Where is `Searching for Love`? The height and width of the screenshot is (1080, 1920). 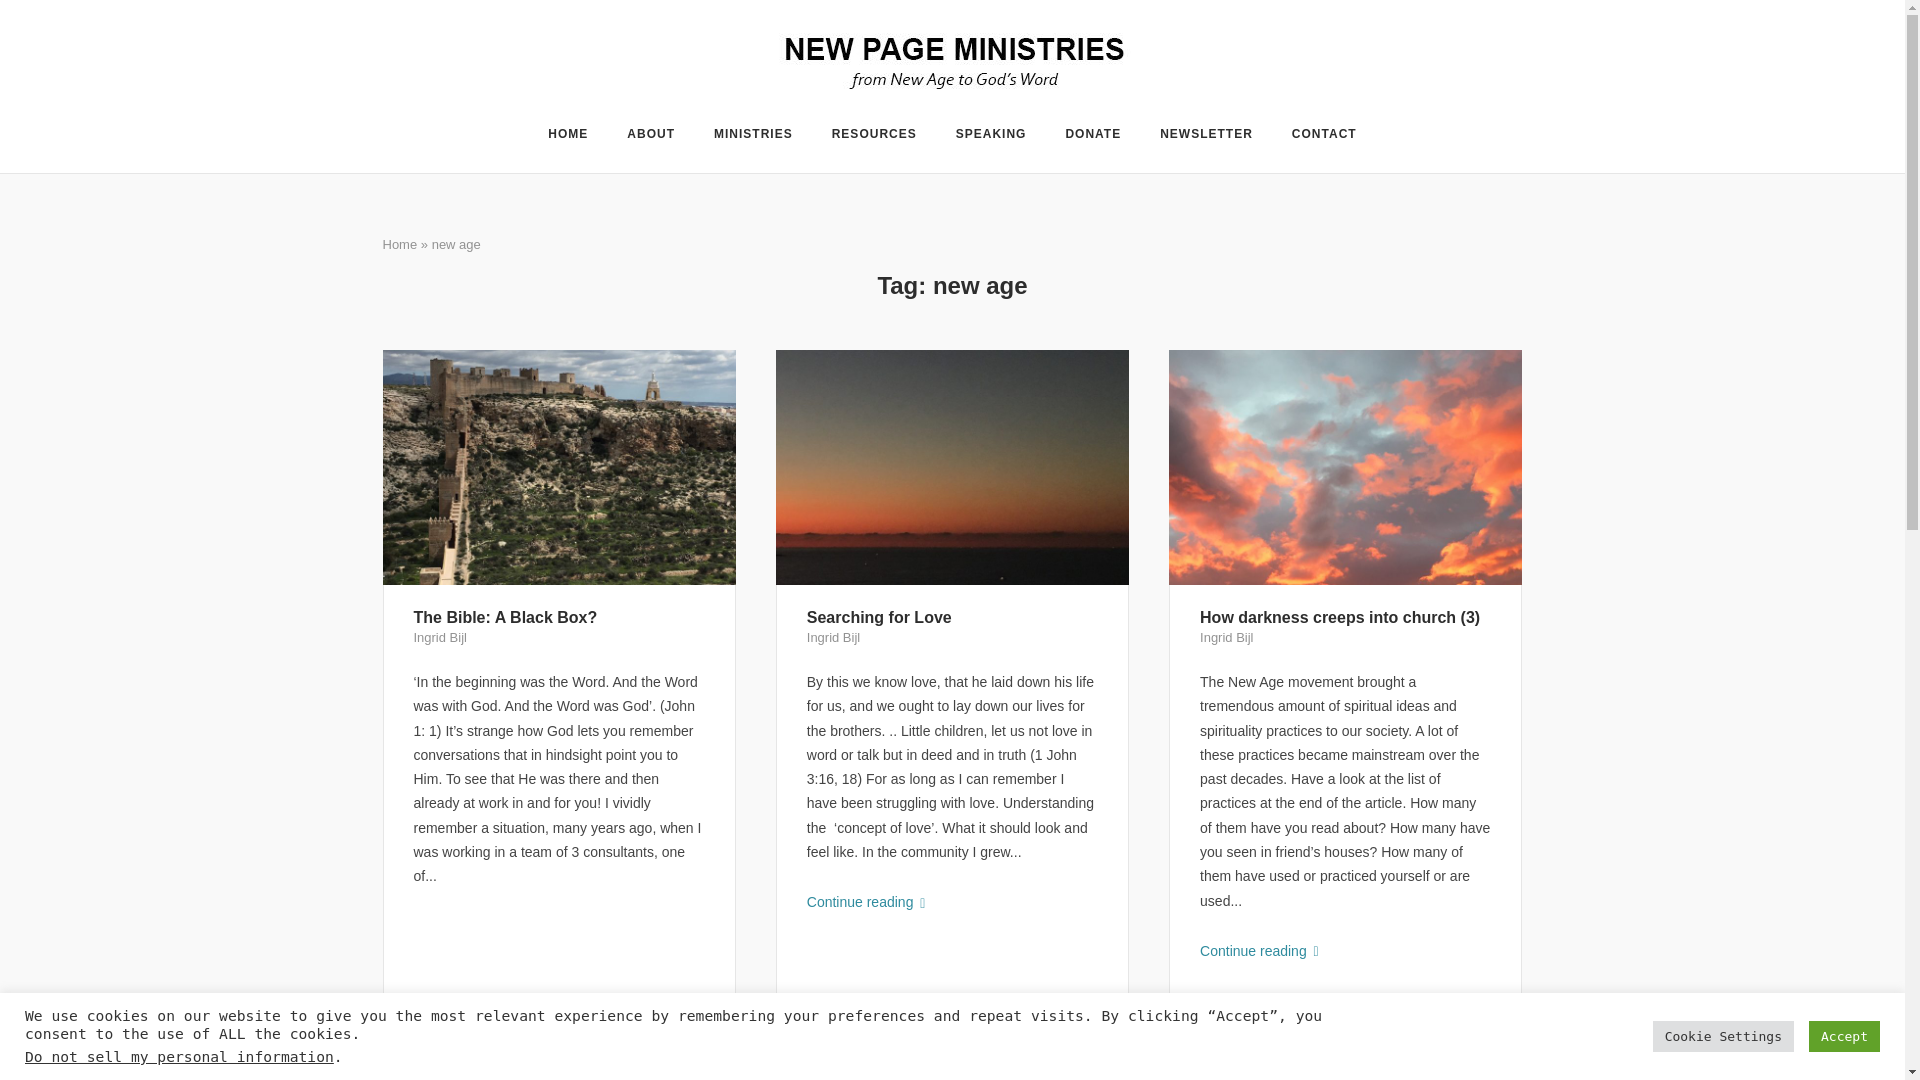 Searching for Love is located at coordinates (879, 618).